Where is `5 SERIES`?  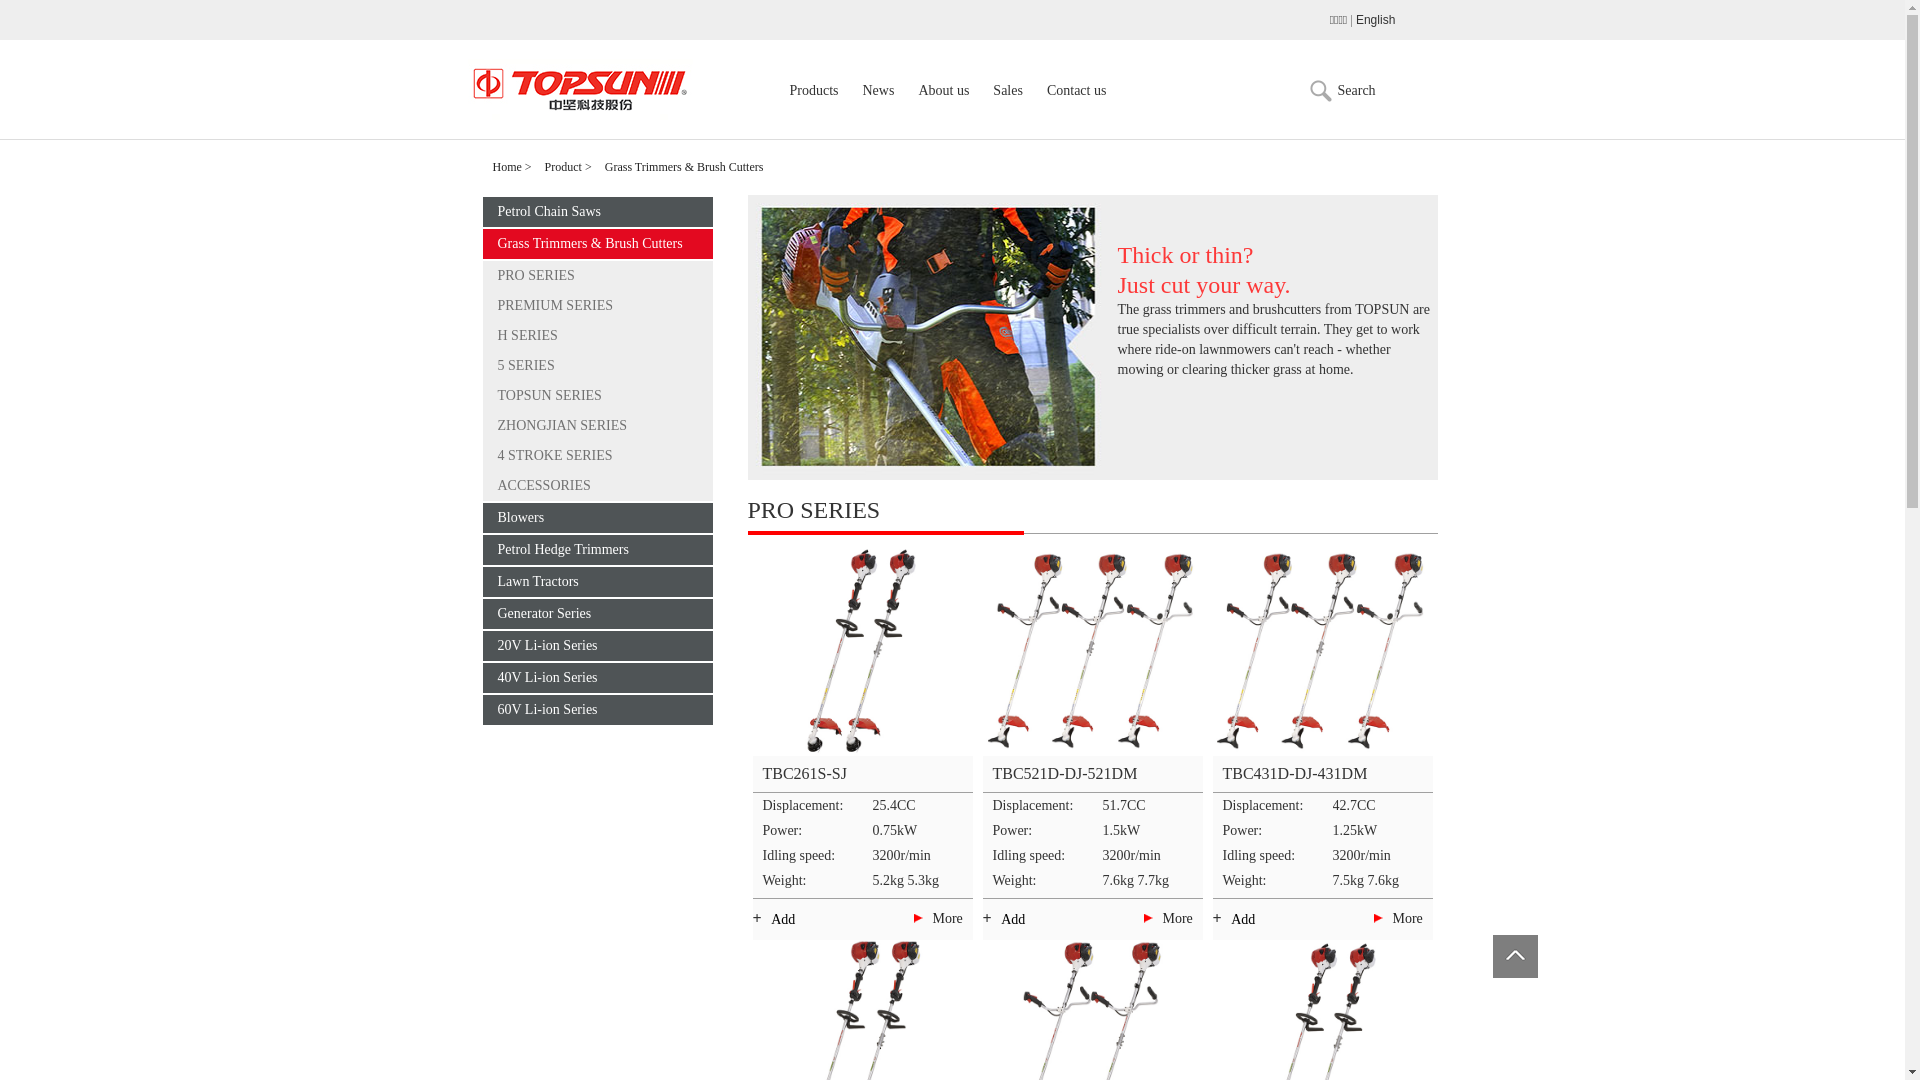 5 SERIES is located at coordinates (597, 366).